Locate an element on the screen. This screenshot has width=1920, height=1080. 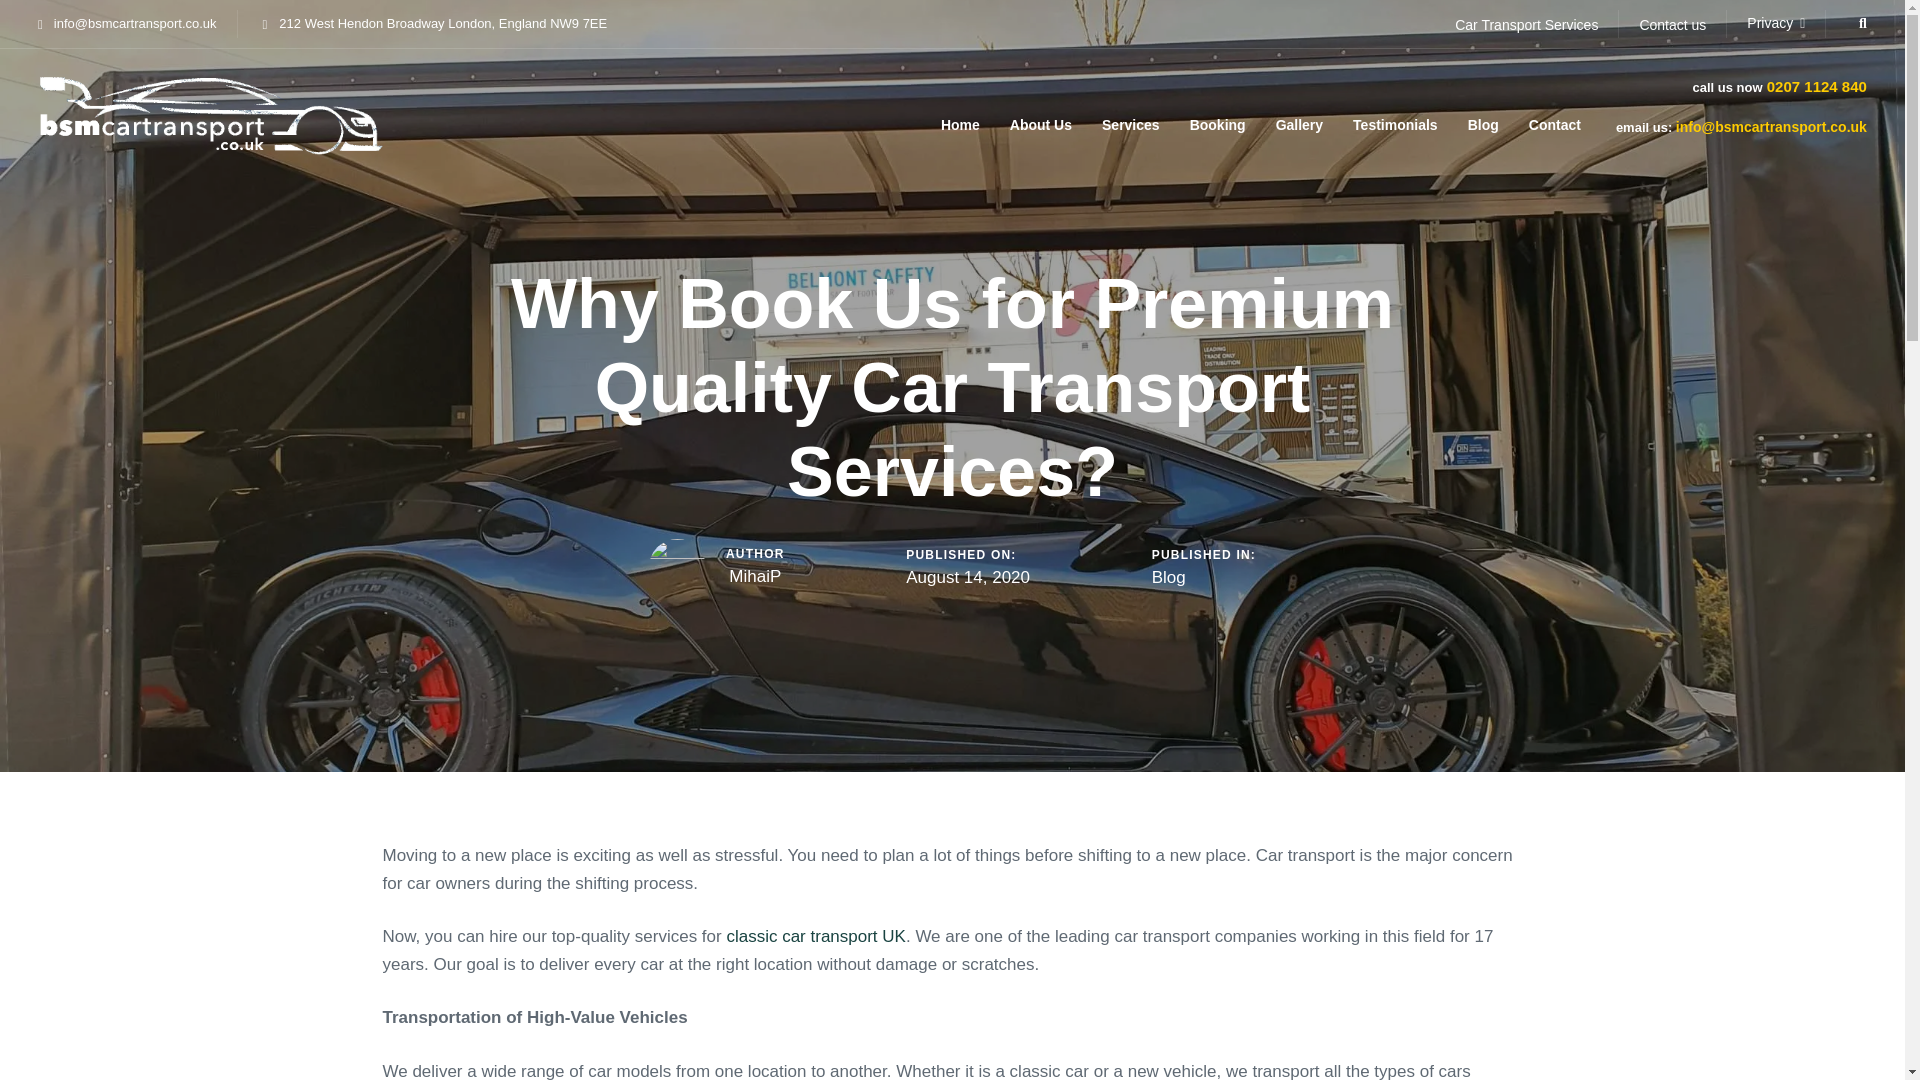
Services is located at coordinates (1130, 116).